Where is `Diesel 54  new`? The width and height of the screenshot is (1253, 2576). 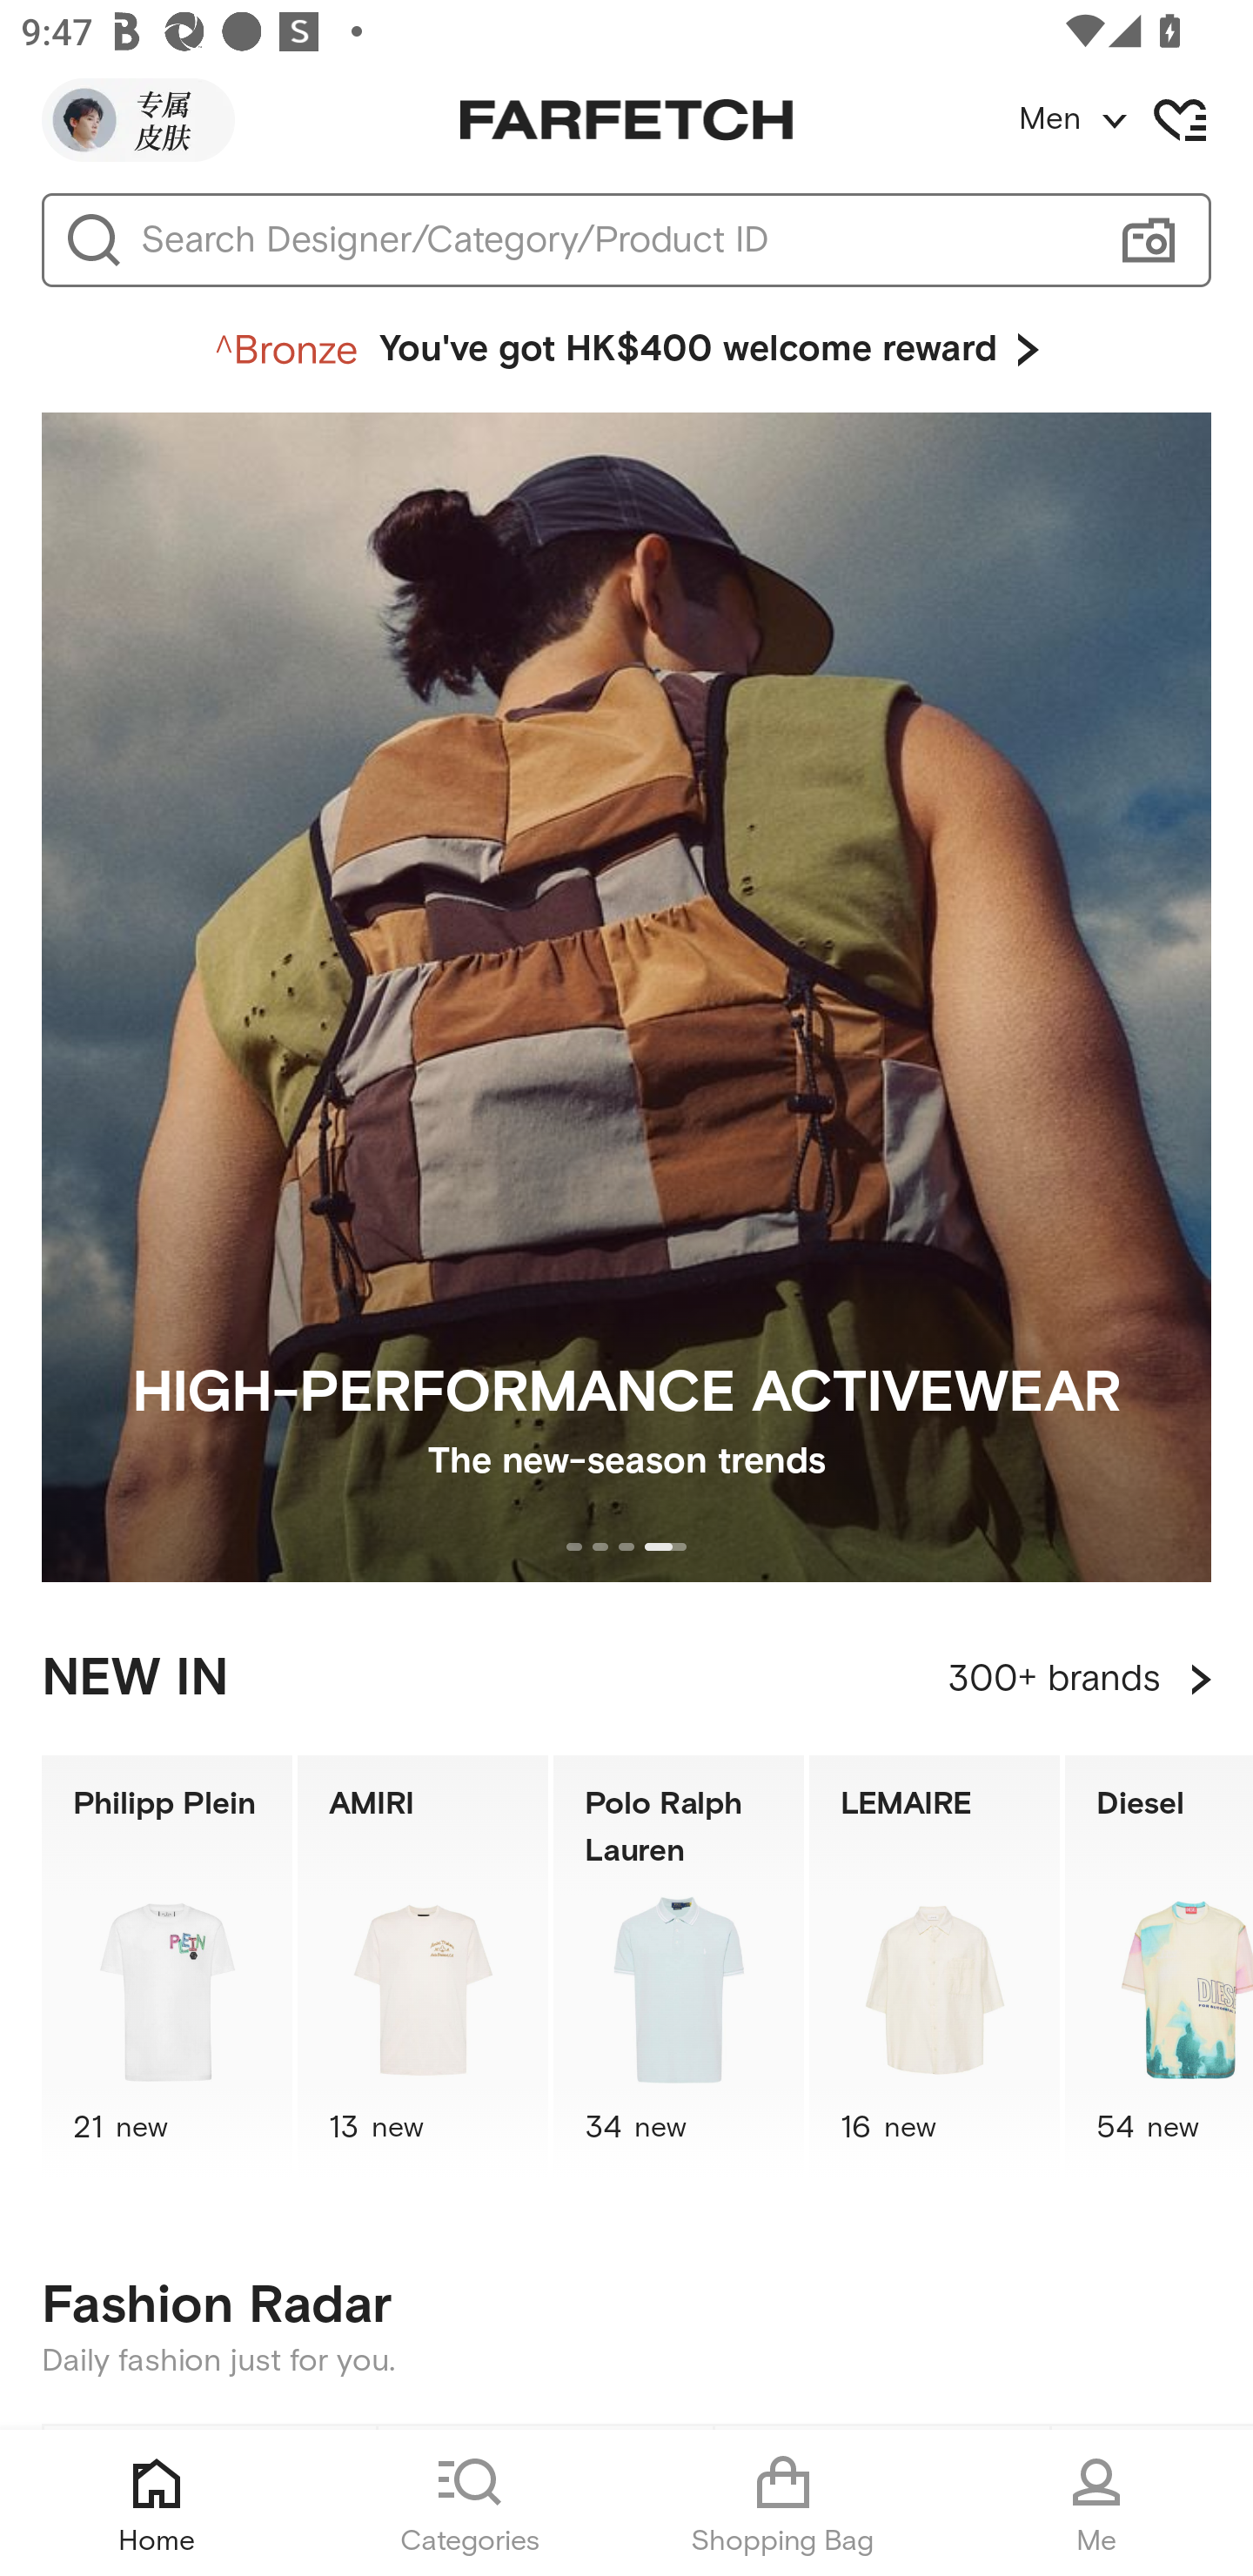
Diesel 54  new is located at coordinates (1159, 1967).